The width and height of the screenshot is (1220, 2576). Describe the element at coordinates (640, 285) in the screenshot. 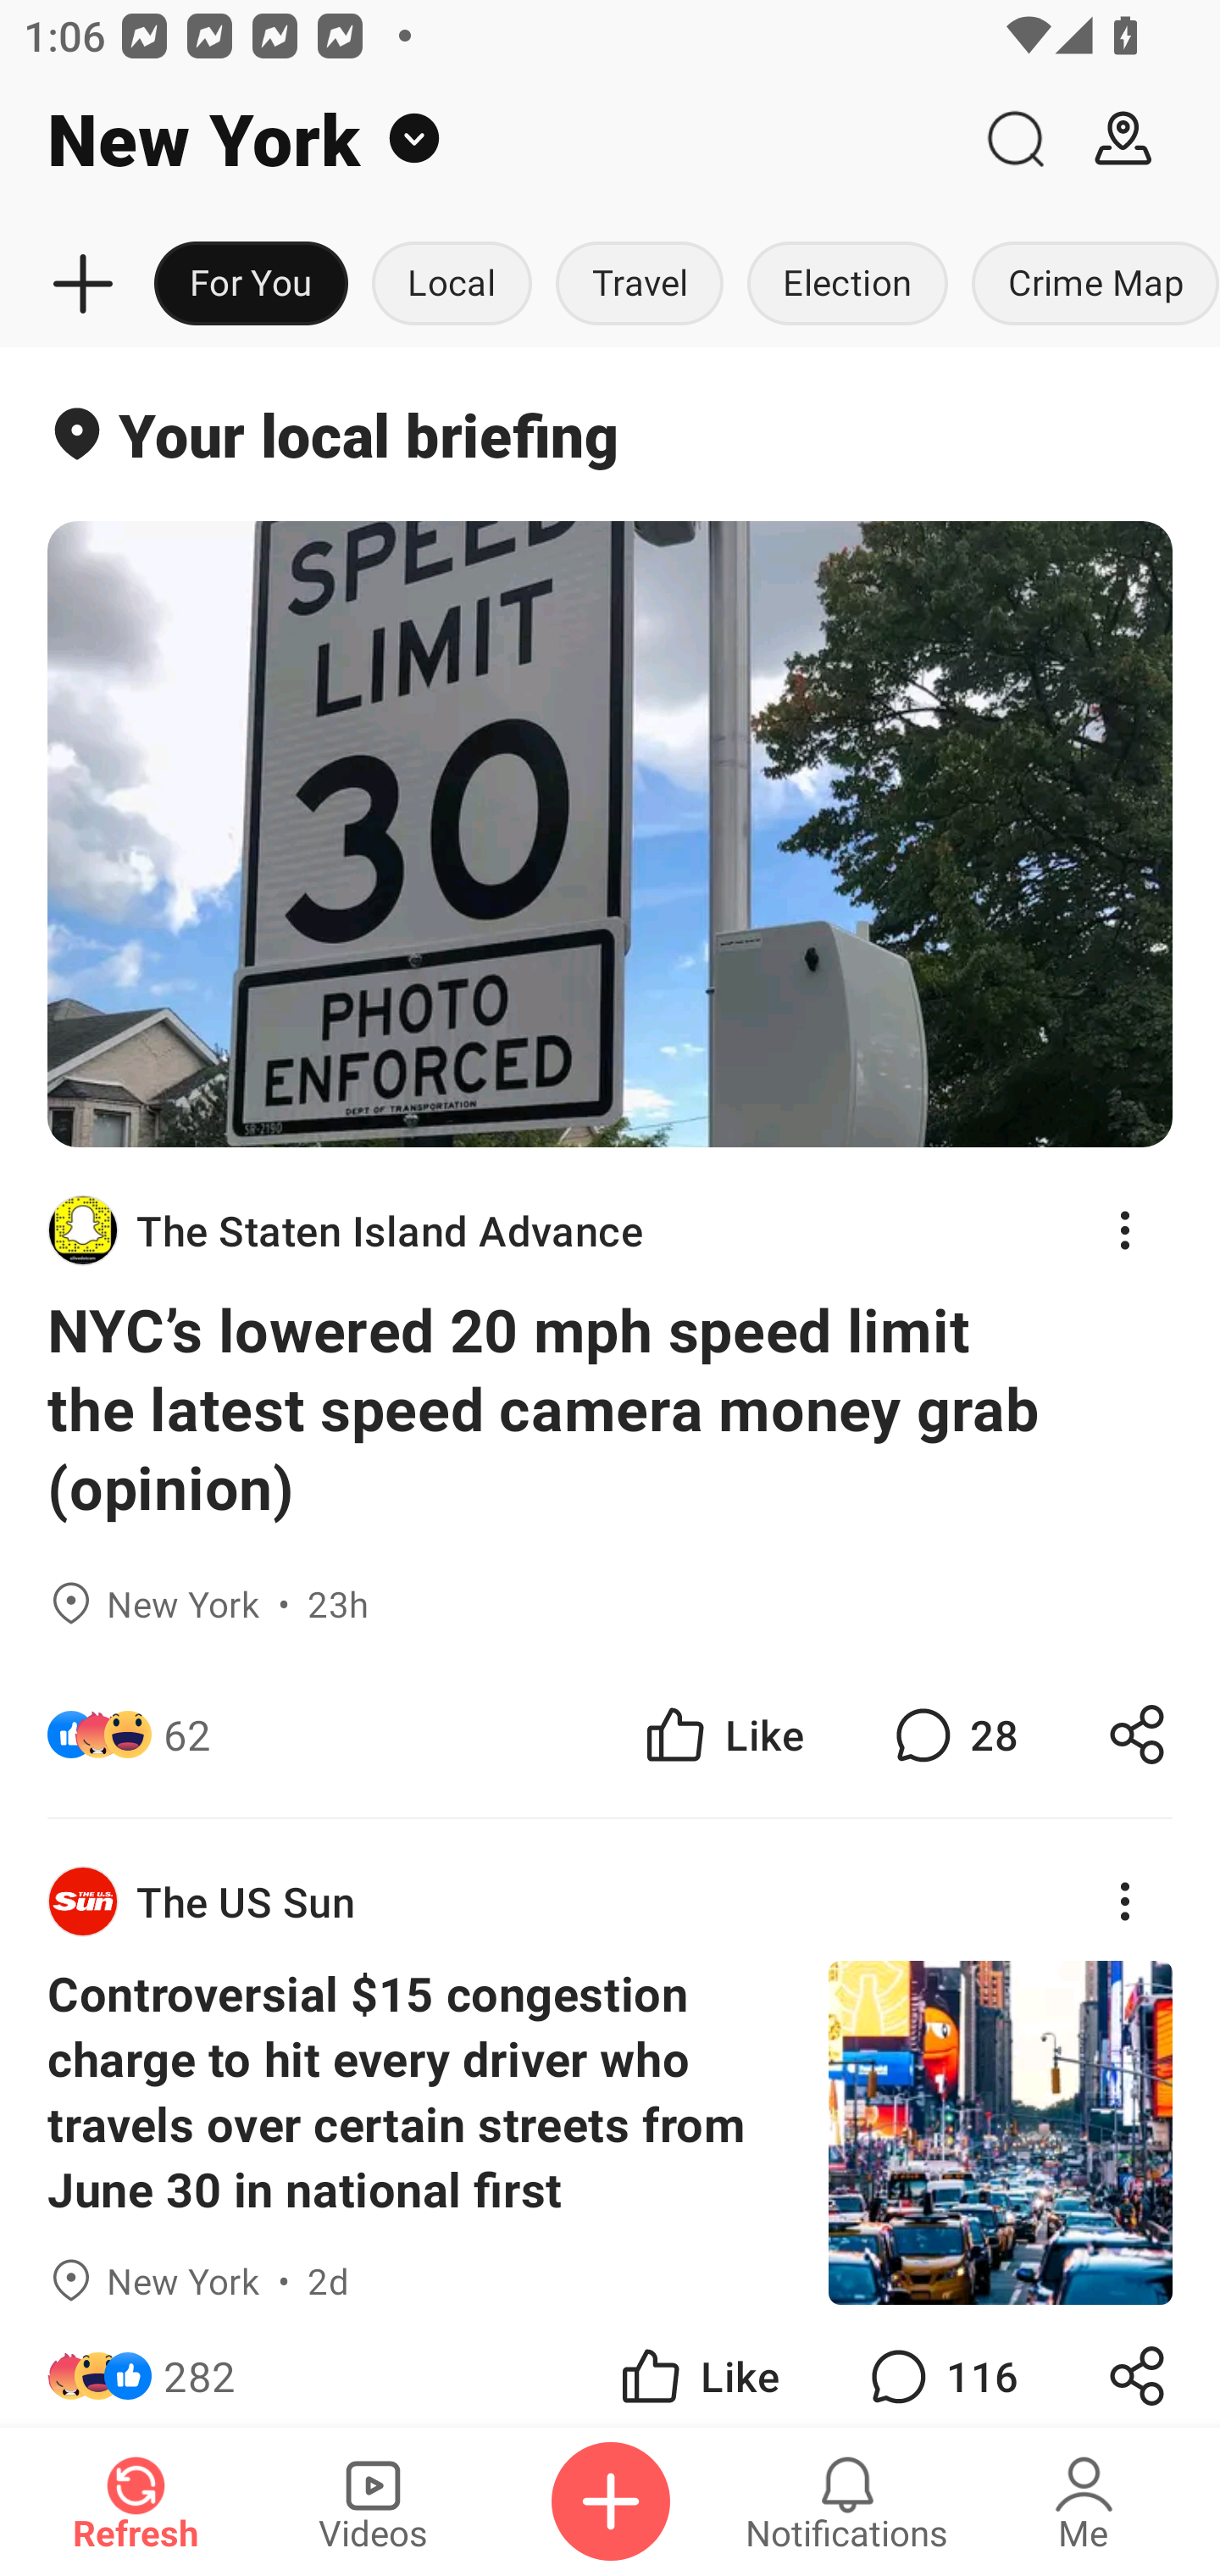

I see `Travel` at that location.